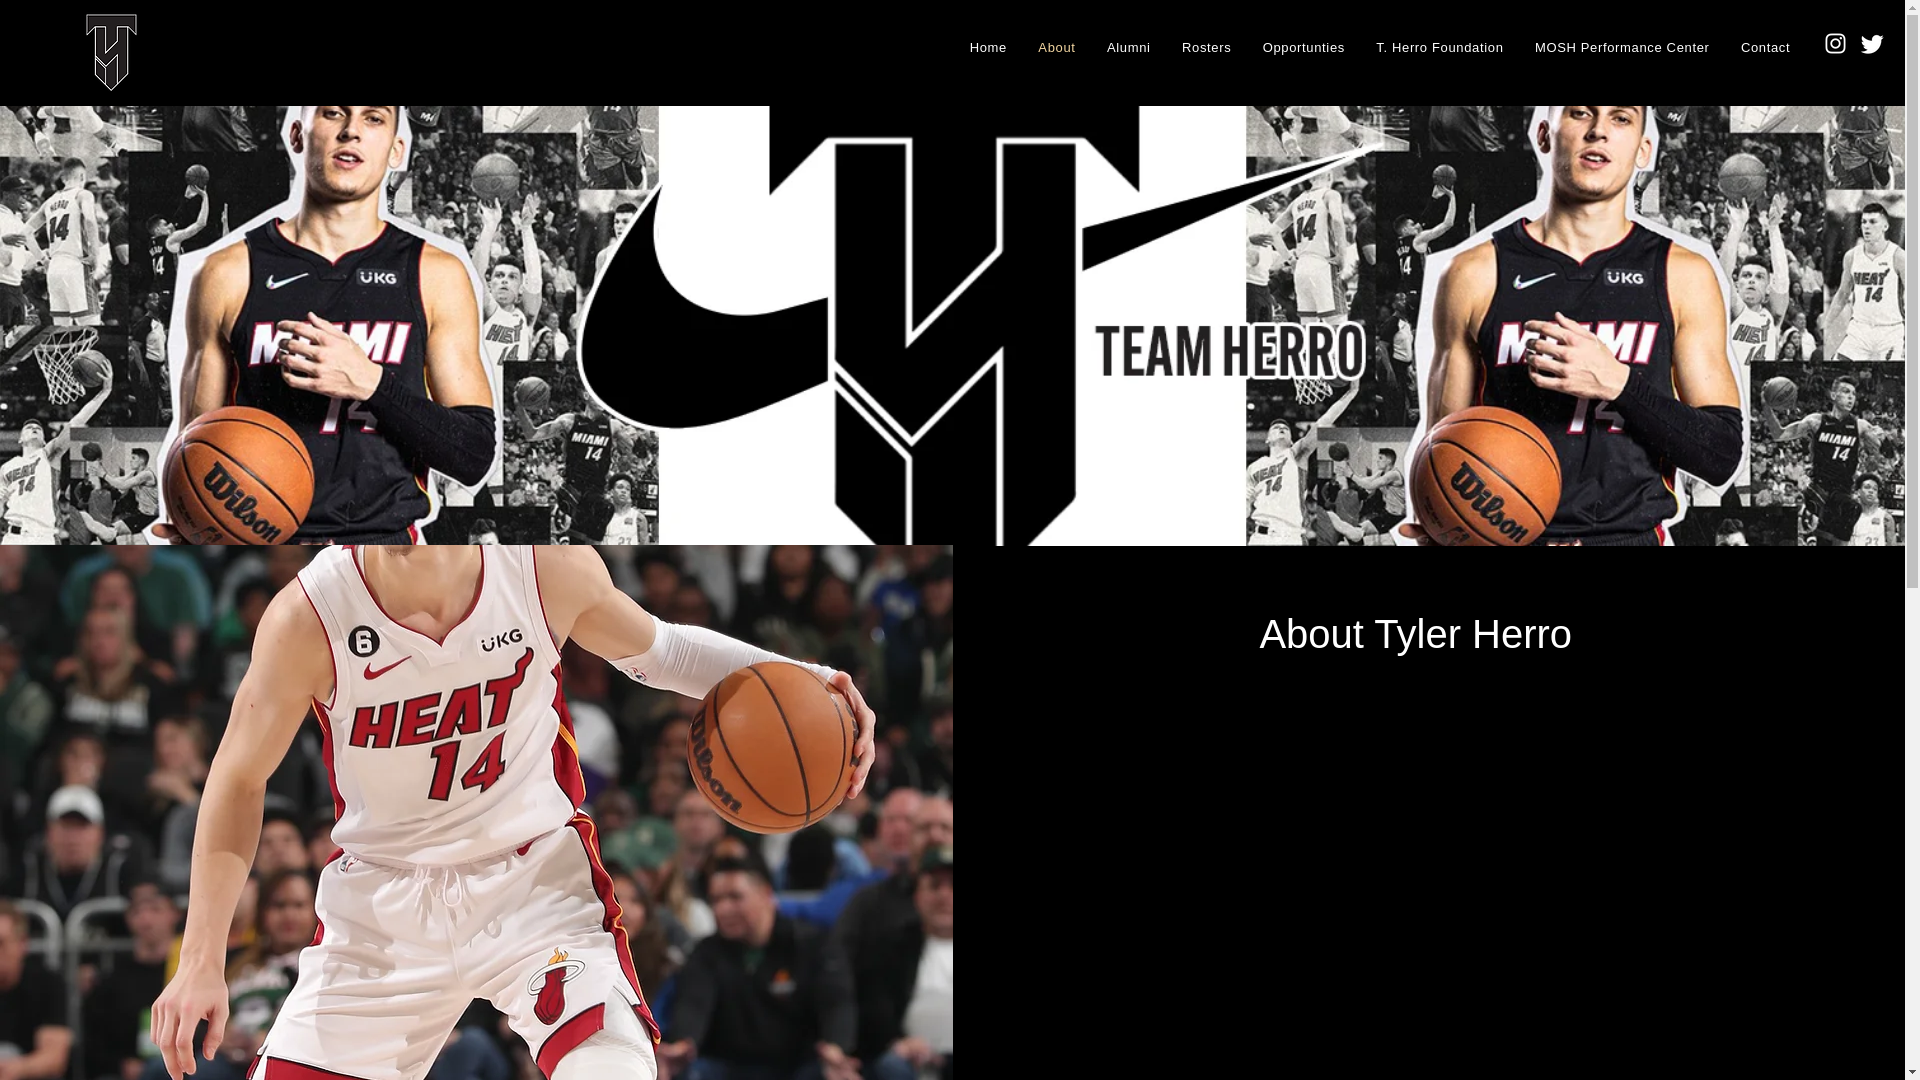  What do you see at coordinates (1440, 47) in the screenshot?
I see `T. Herro Foundation` at bounding box center [1440, 47].